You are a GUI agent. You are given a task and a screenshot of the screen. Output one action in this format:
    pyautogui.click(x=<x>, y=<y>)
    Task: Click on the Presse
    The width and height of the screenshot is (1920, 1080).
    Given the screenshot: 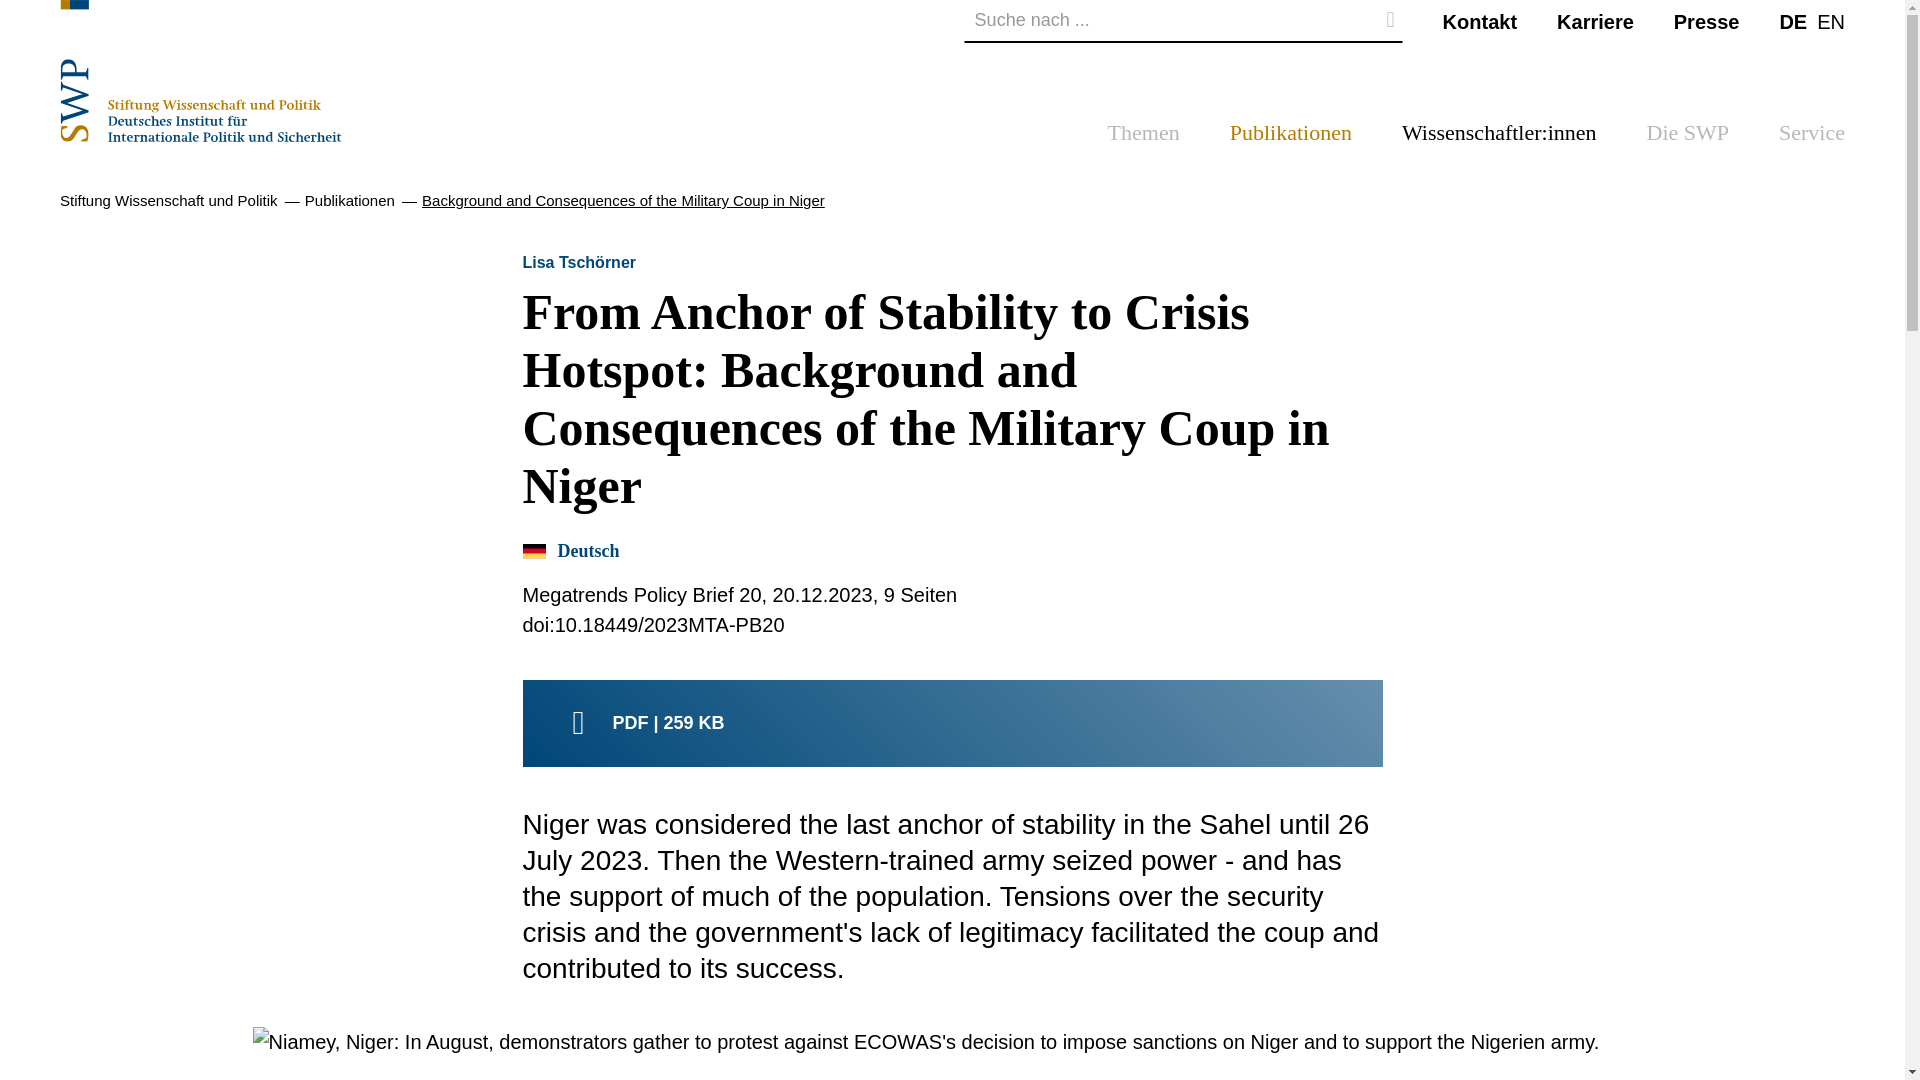 What is the action you would take?
    pyautogui.click(x=1706, y=20)
    